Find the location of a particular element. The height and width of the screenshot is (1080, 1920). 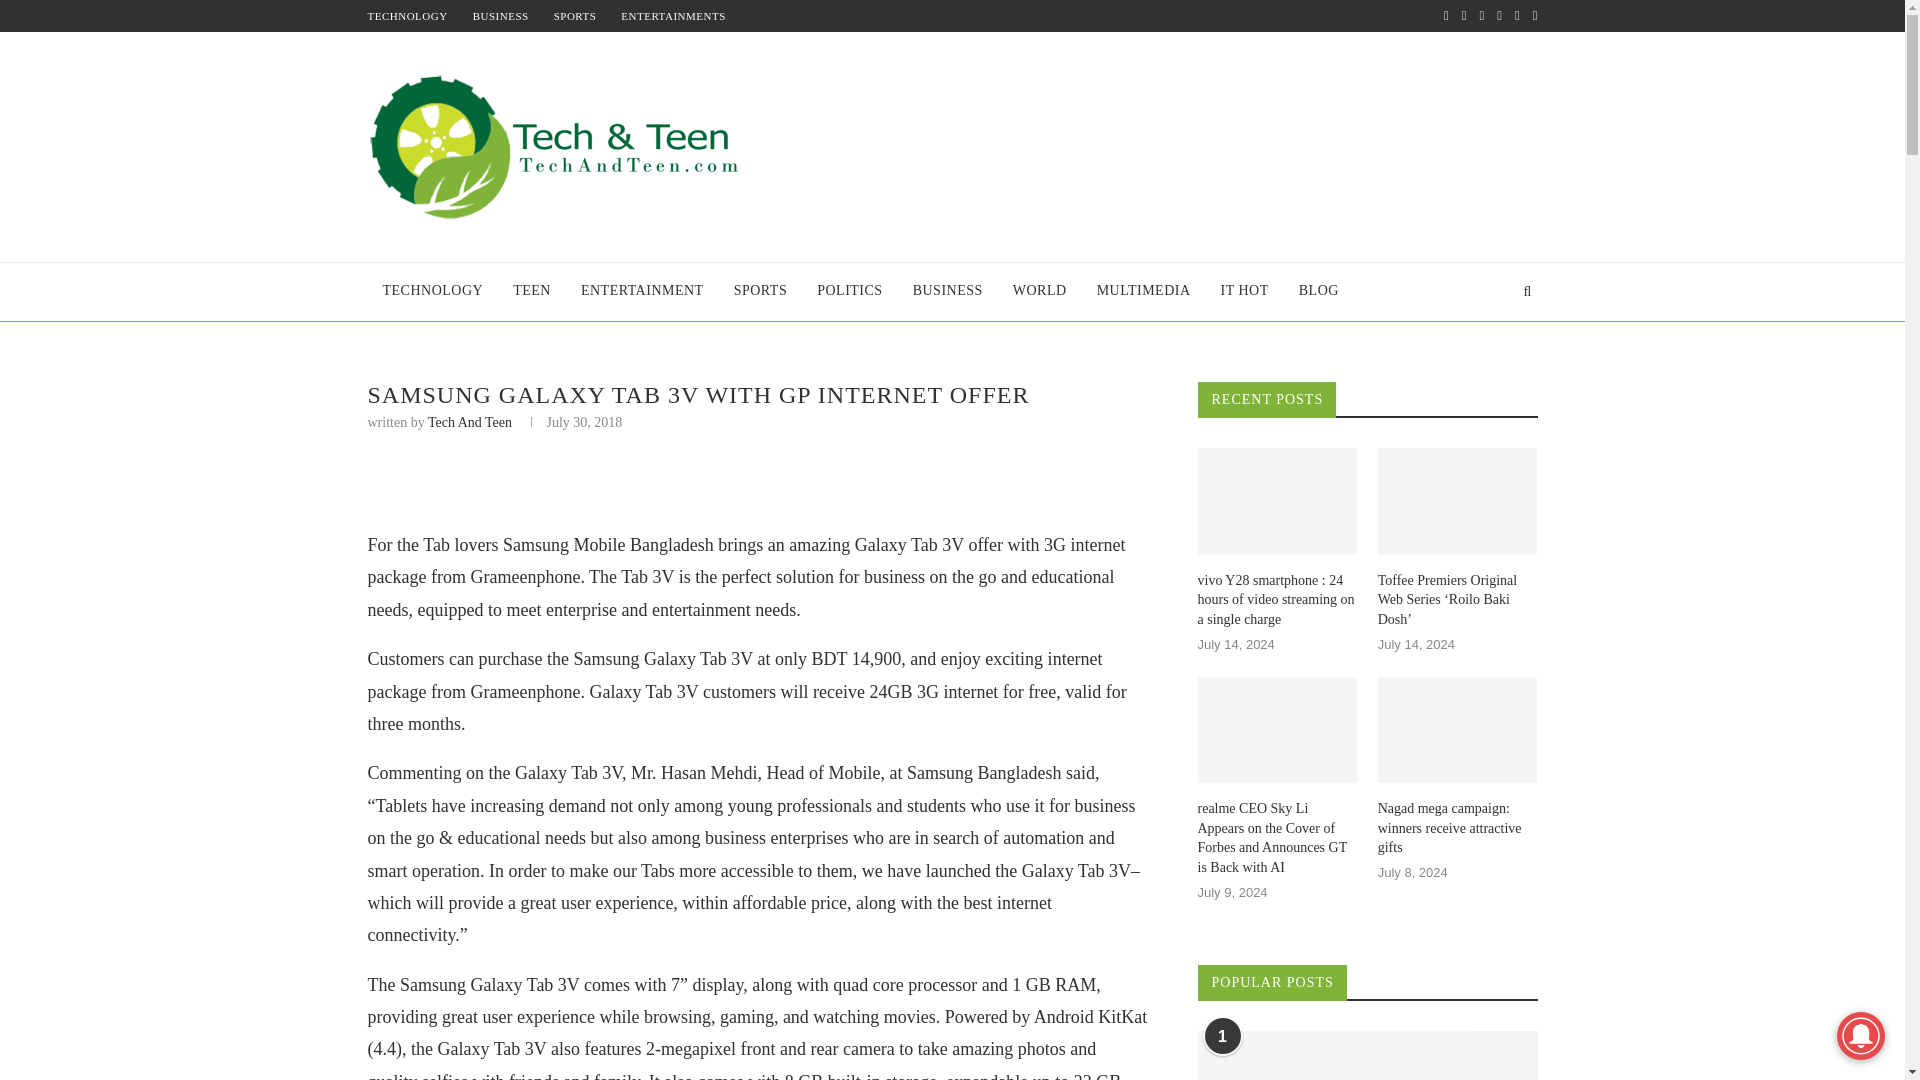

POLITICS is located at coordinates (849, 292).